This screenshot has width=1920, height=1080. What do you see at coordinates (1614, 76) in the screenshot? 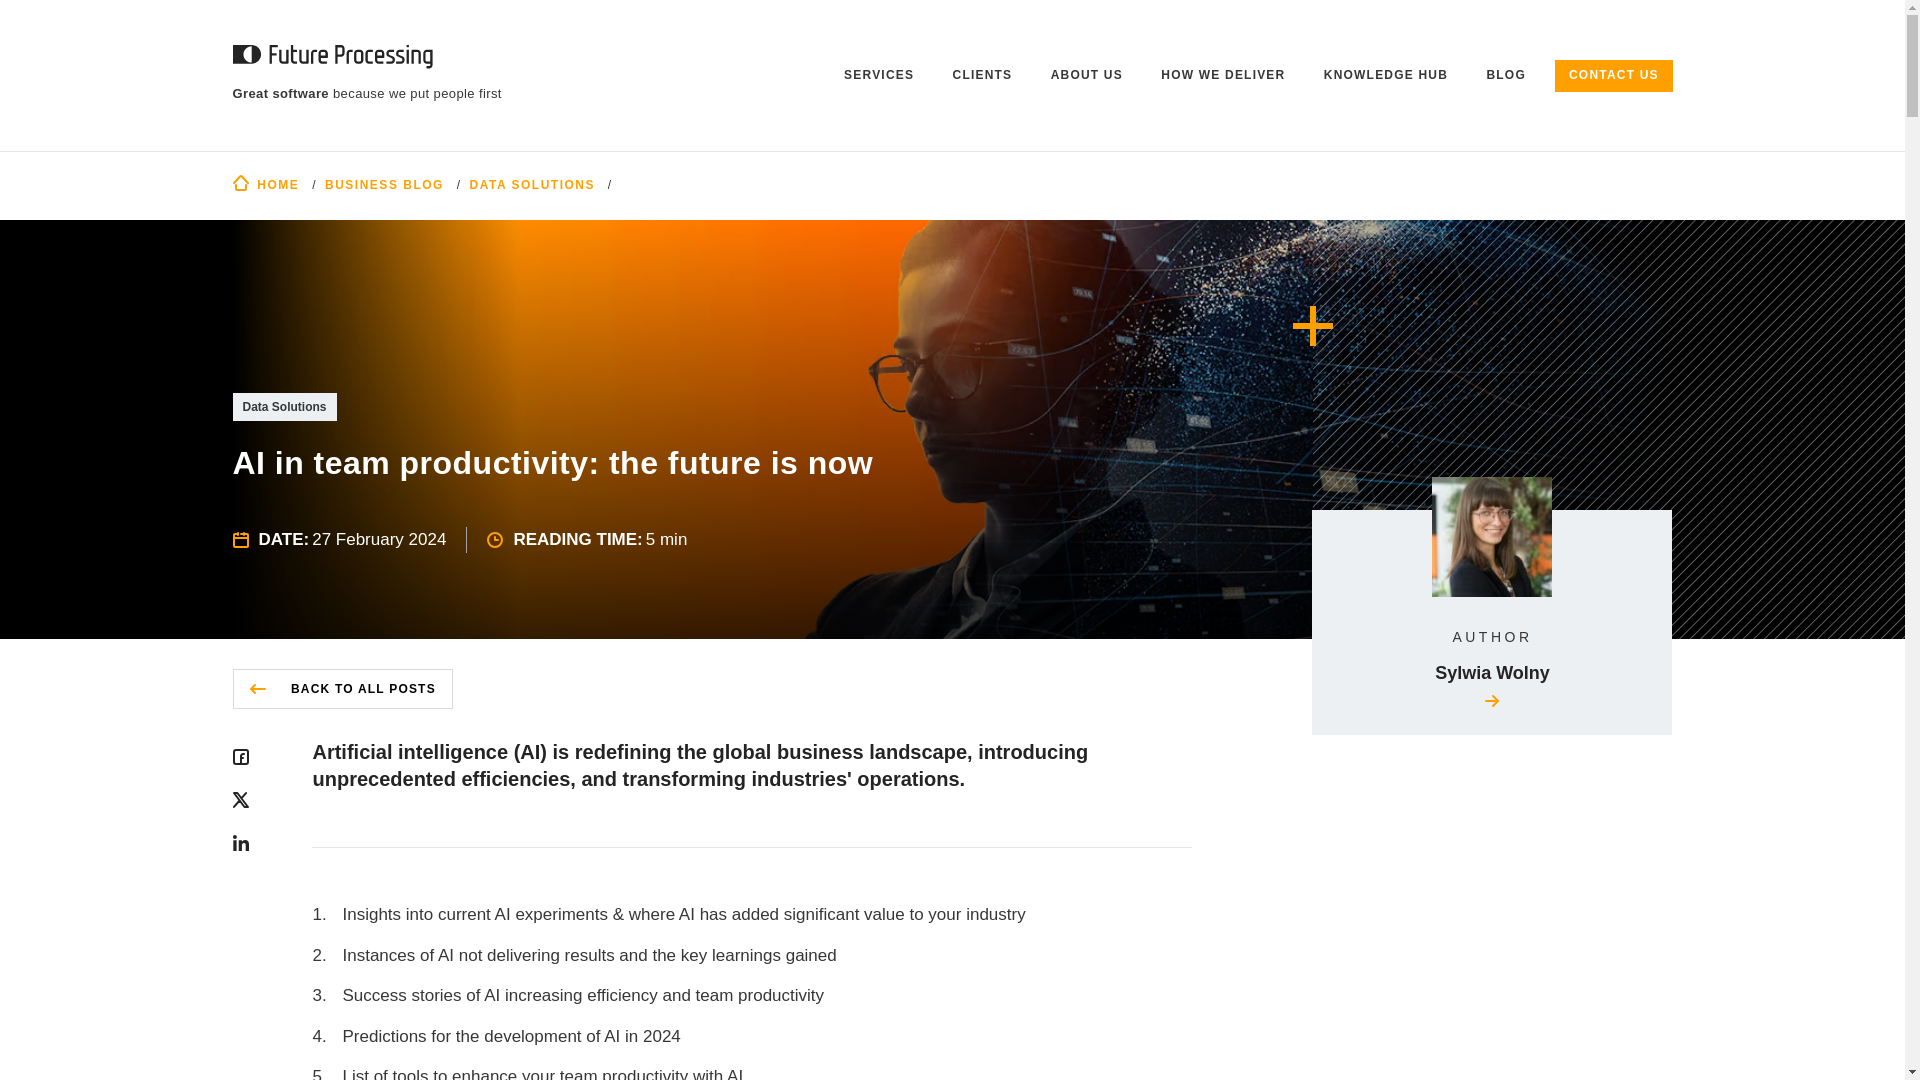
I see `CONTACT US` at bounding box center [1614, 76].